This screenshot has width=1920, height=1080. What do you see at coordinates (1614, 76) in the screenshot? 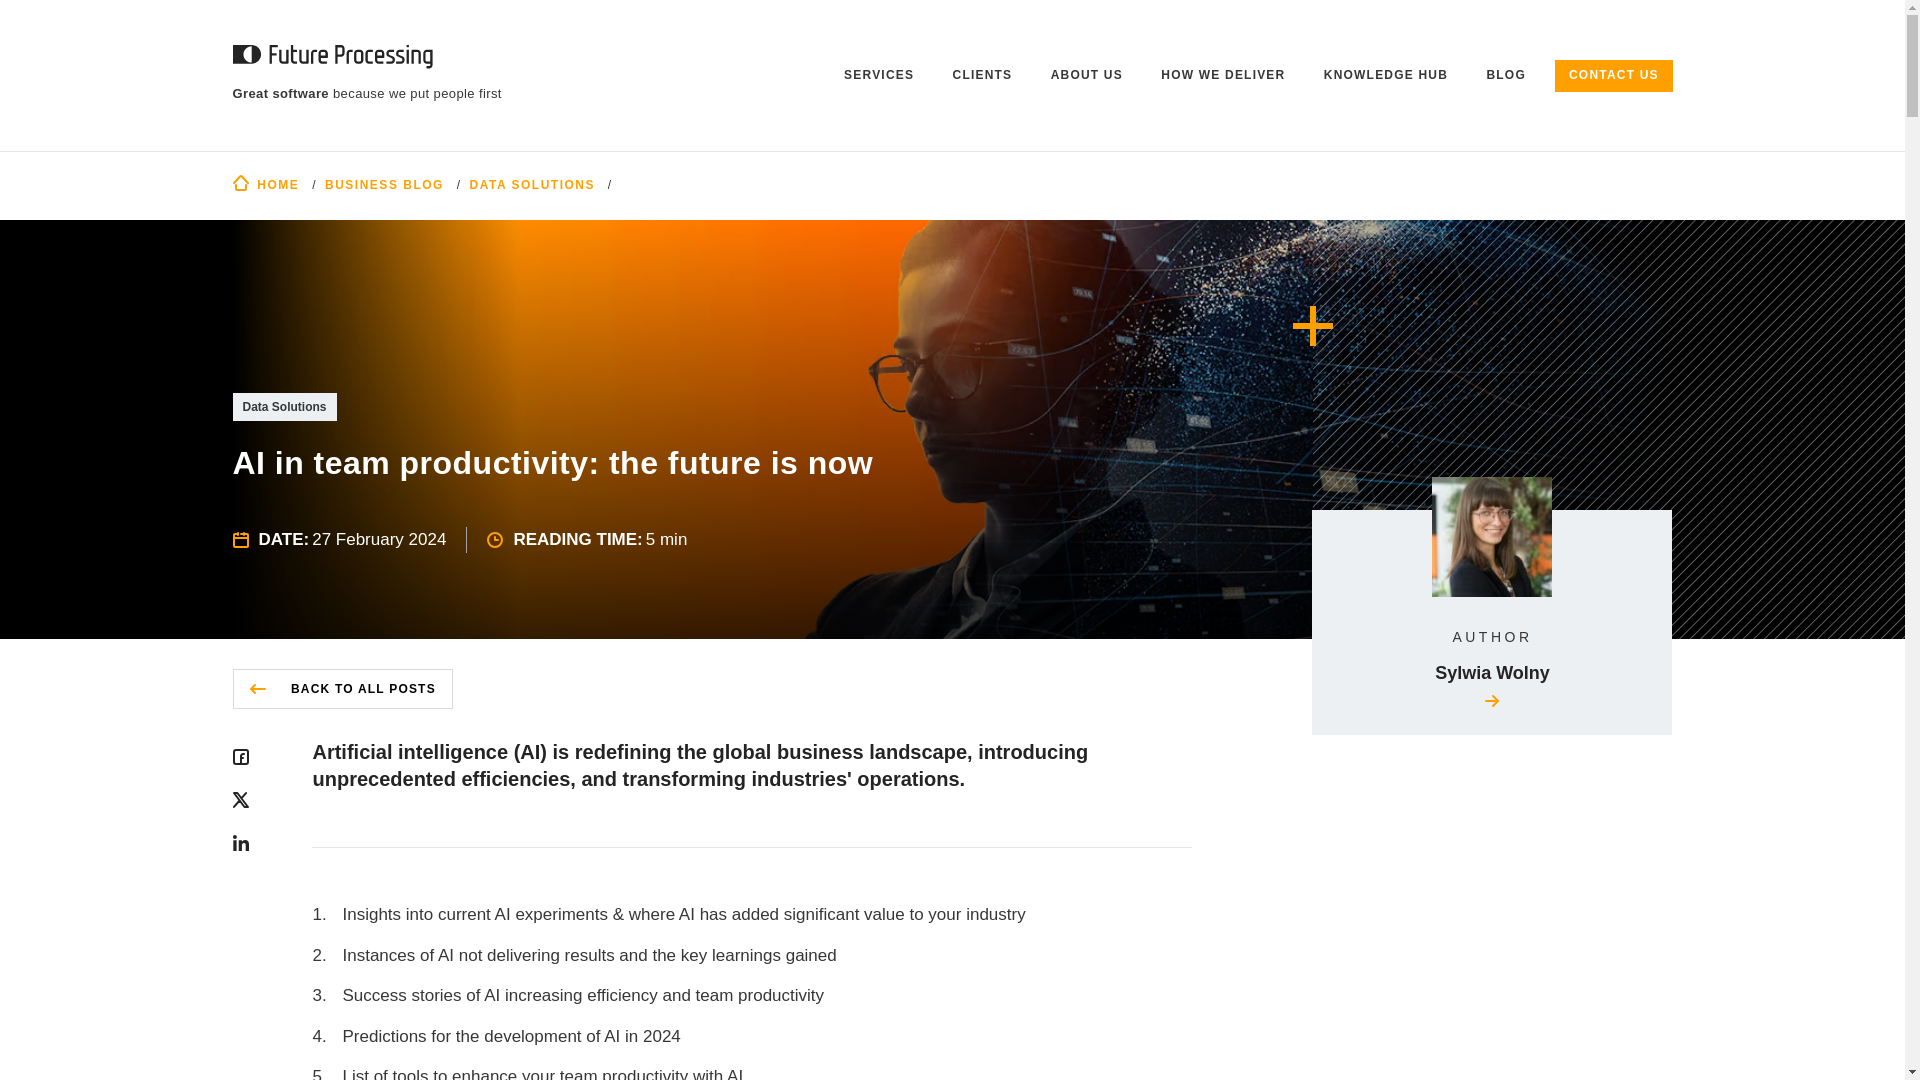
I see `CONTACT US` at bounding box center [1614, 76].